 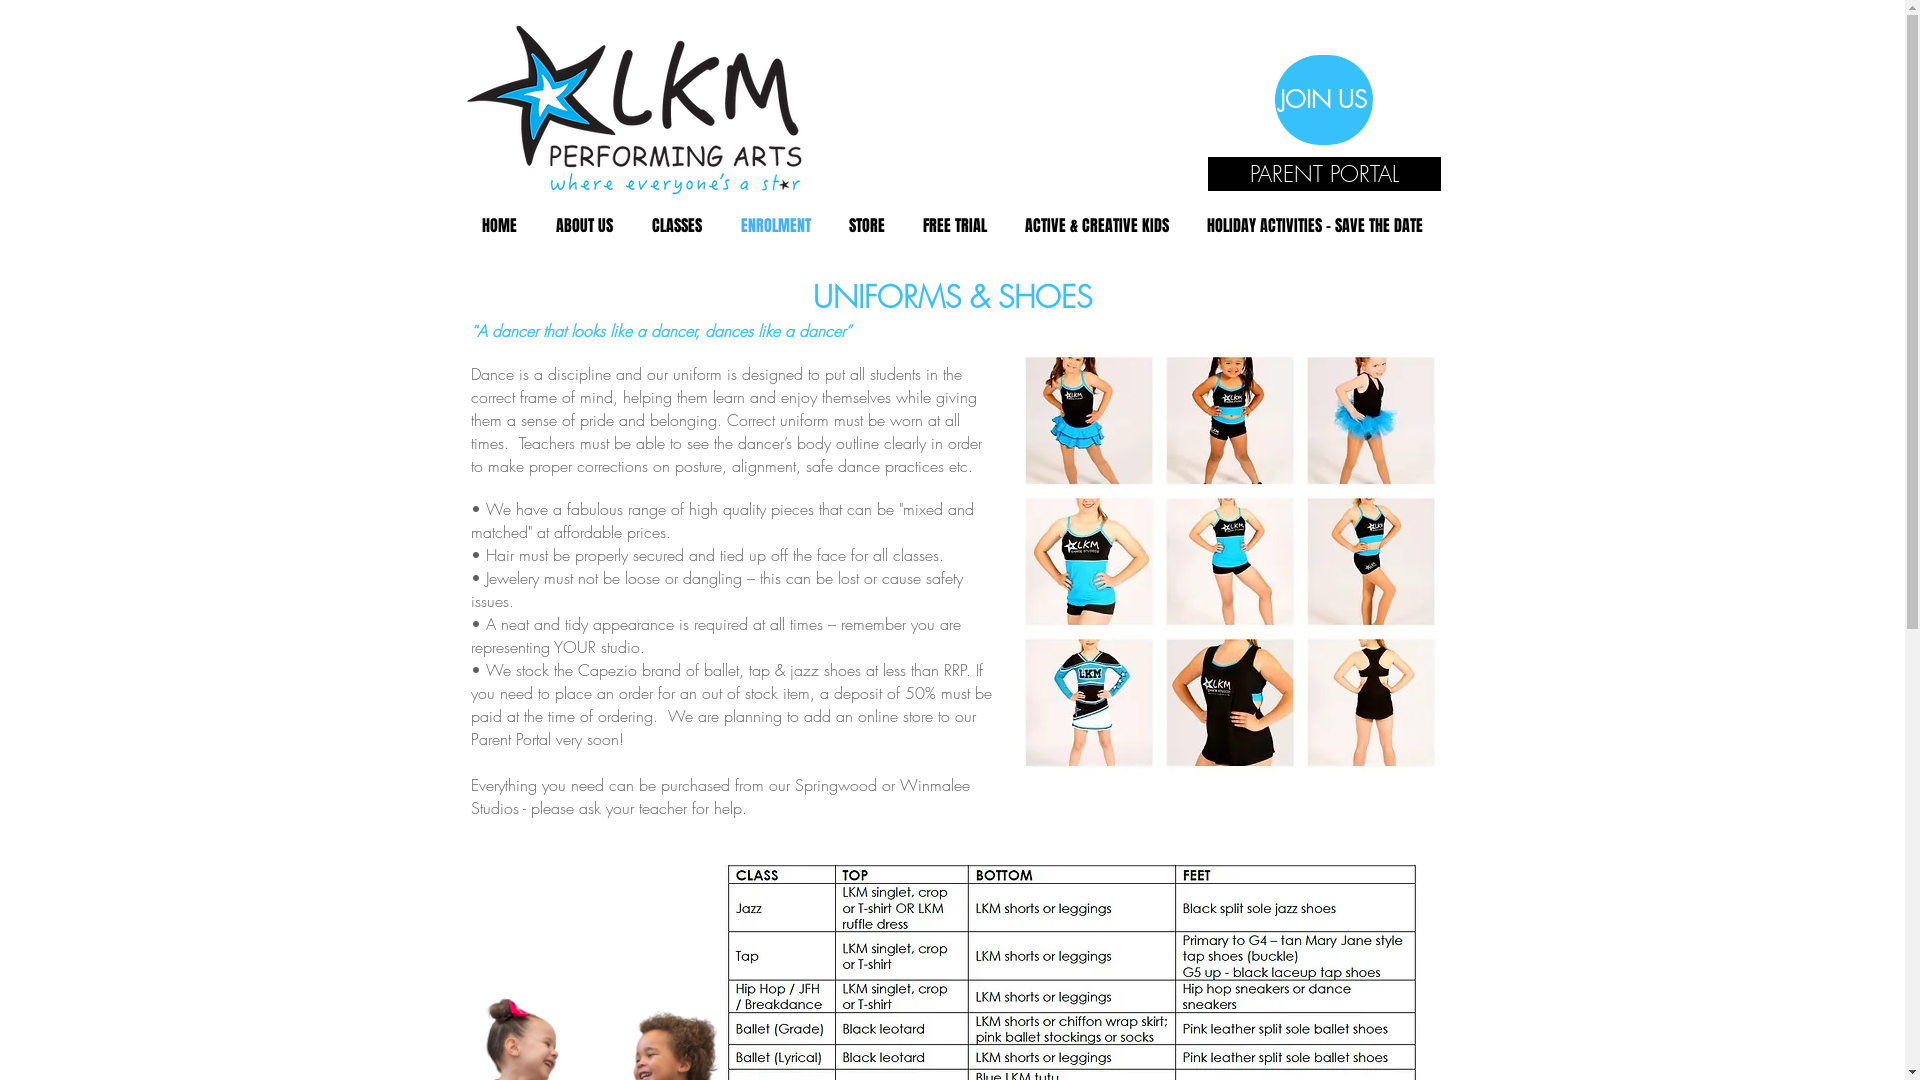 What do you see at coordinates (499, 226) in the screenshot?
I see `HOME` at bounding box center [499, 226].